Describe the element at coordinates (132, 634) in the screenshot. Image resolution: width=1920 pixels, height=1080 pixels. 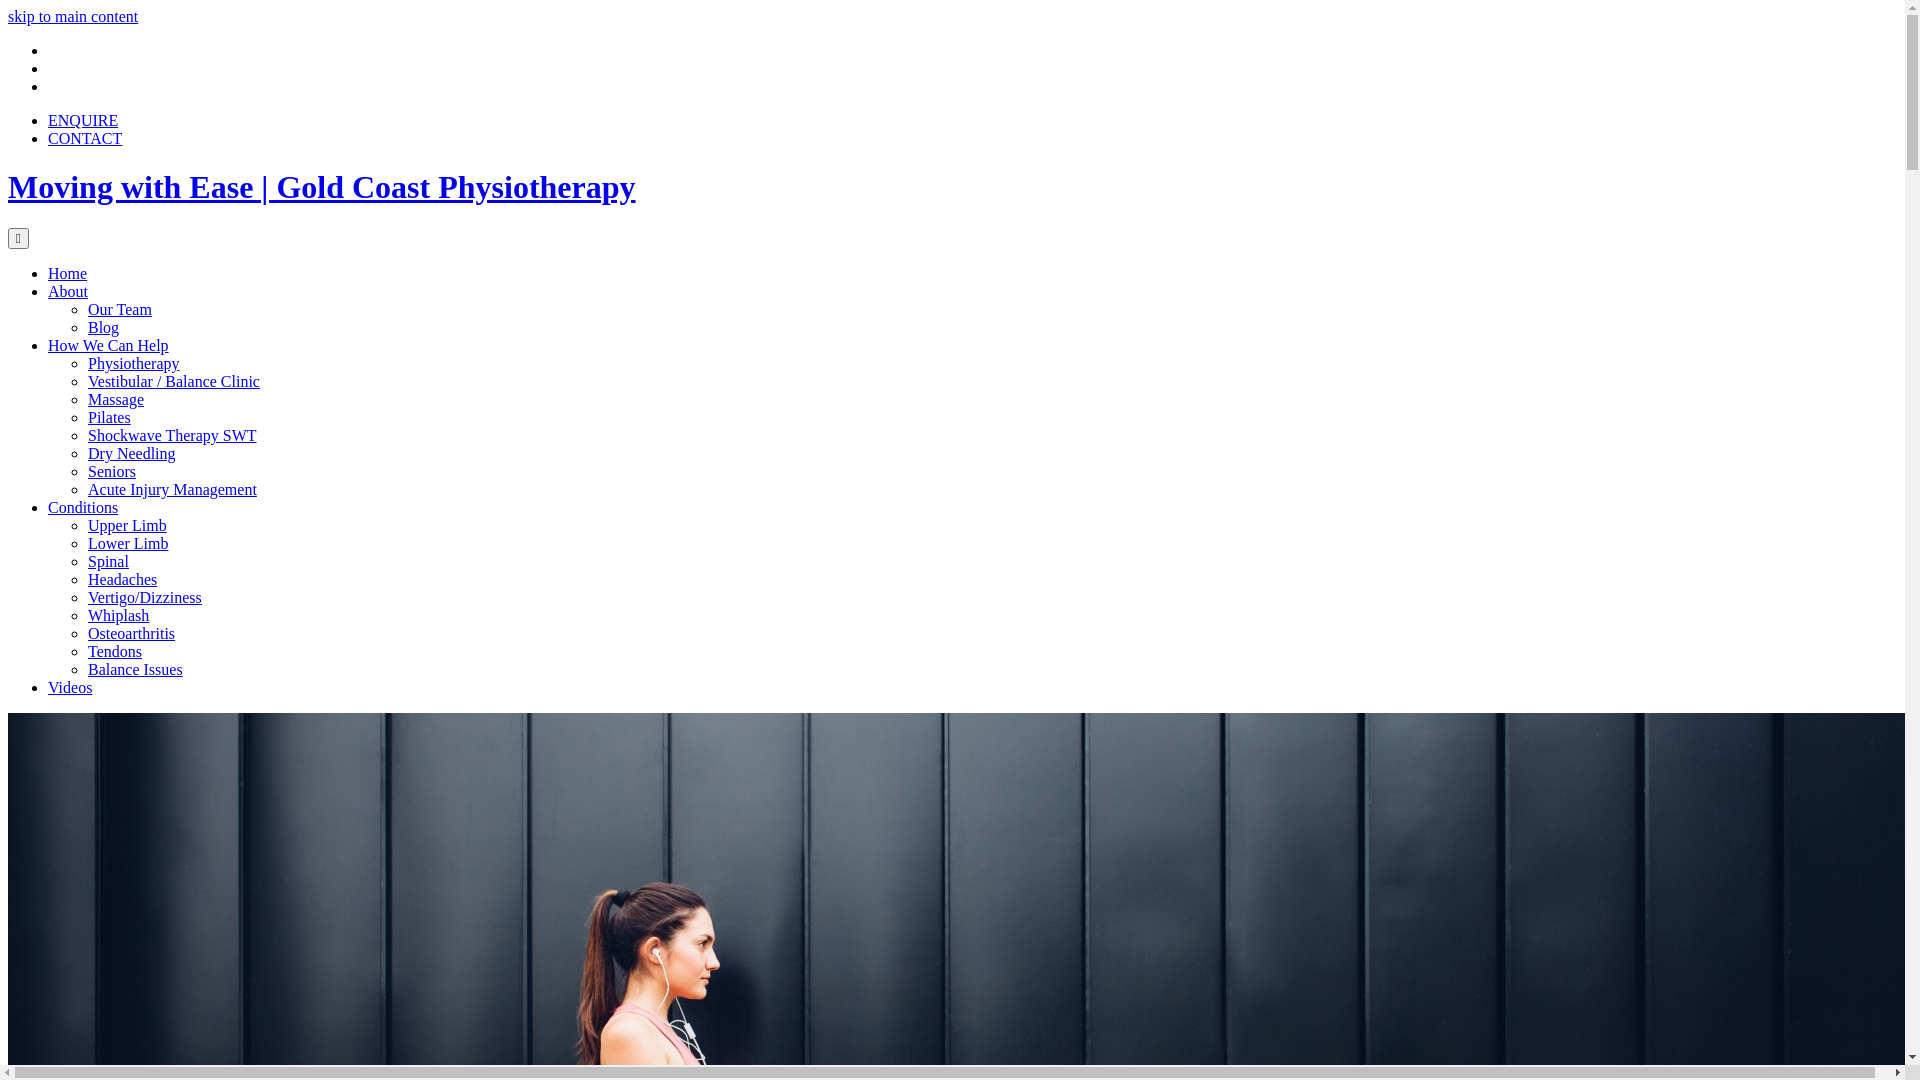
I see `Osteoarthritis` at that location.